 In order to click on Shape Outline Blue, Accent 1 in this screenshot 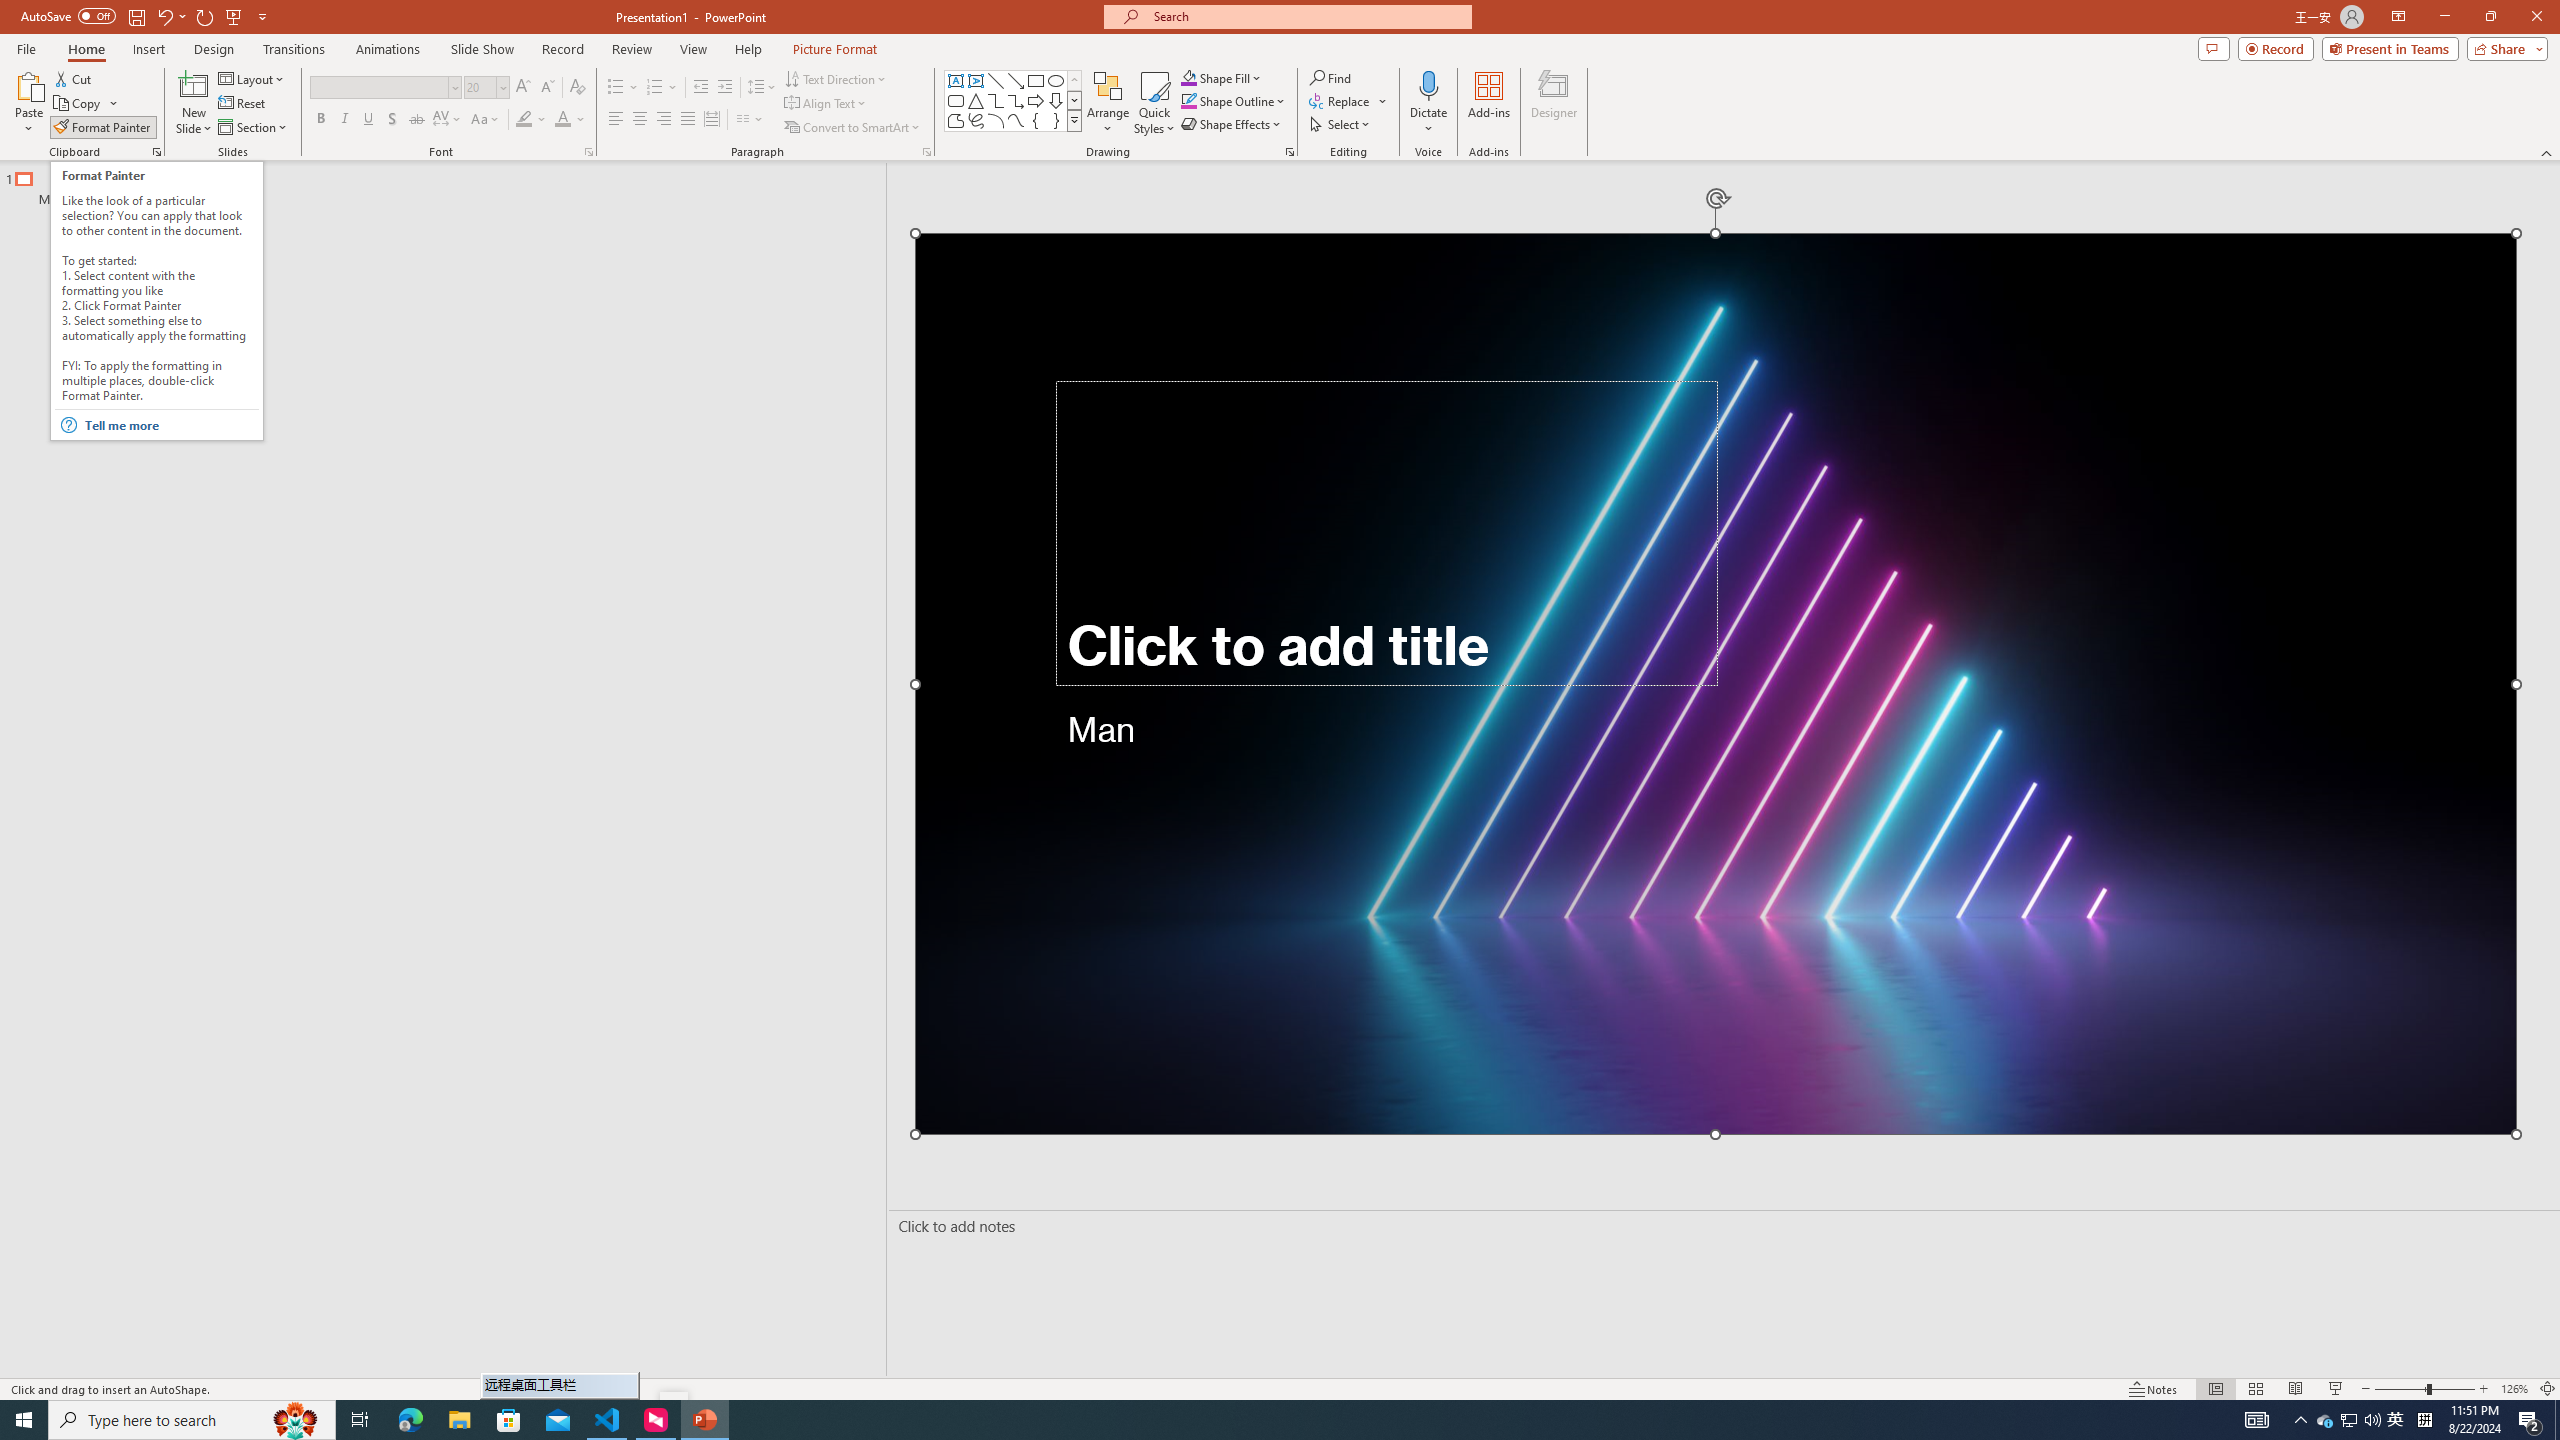, I will do `click(1188, 100)`.